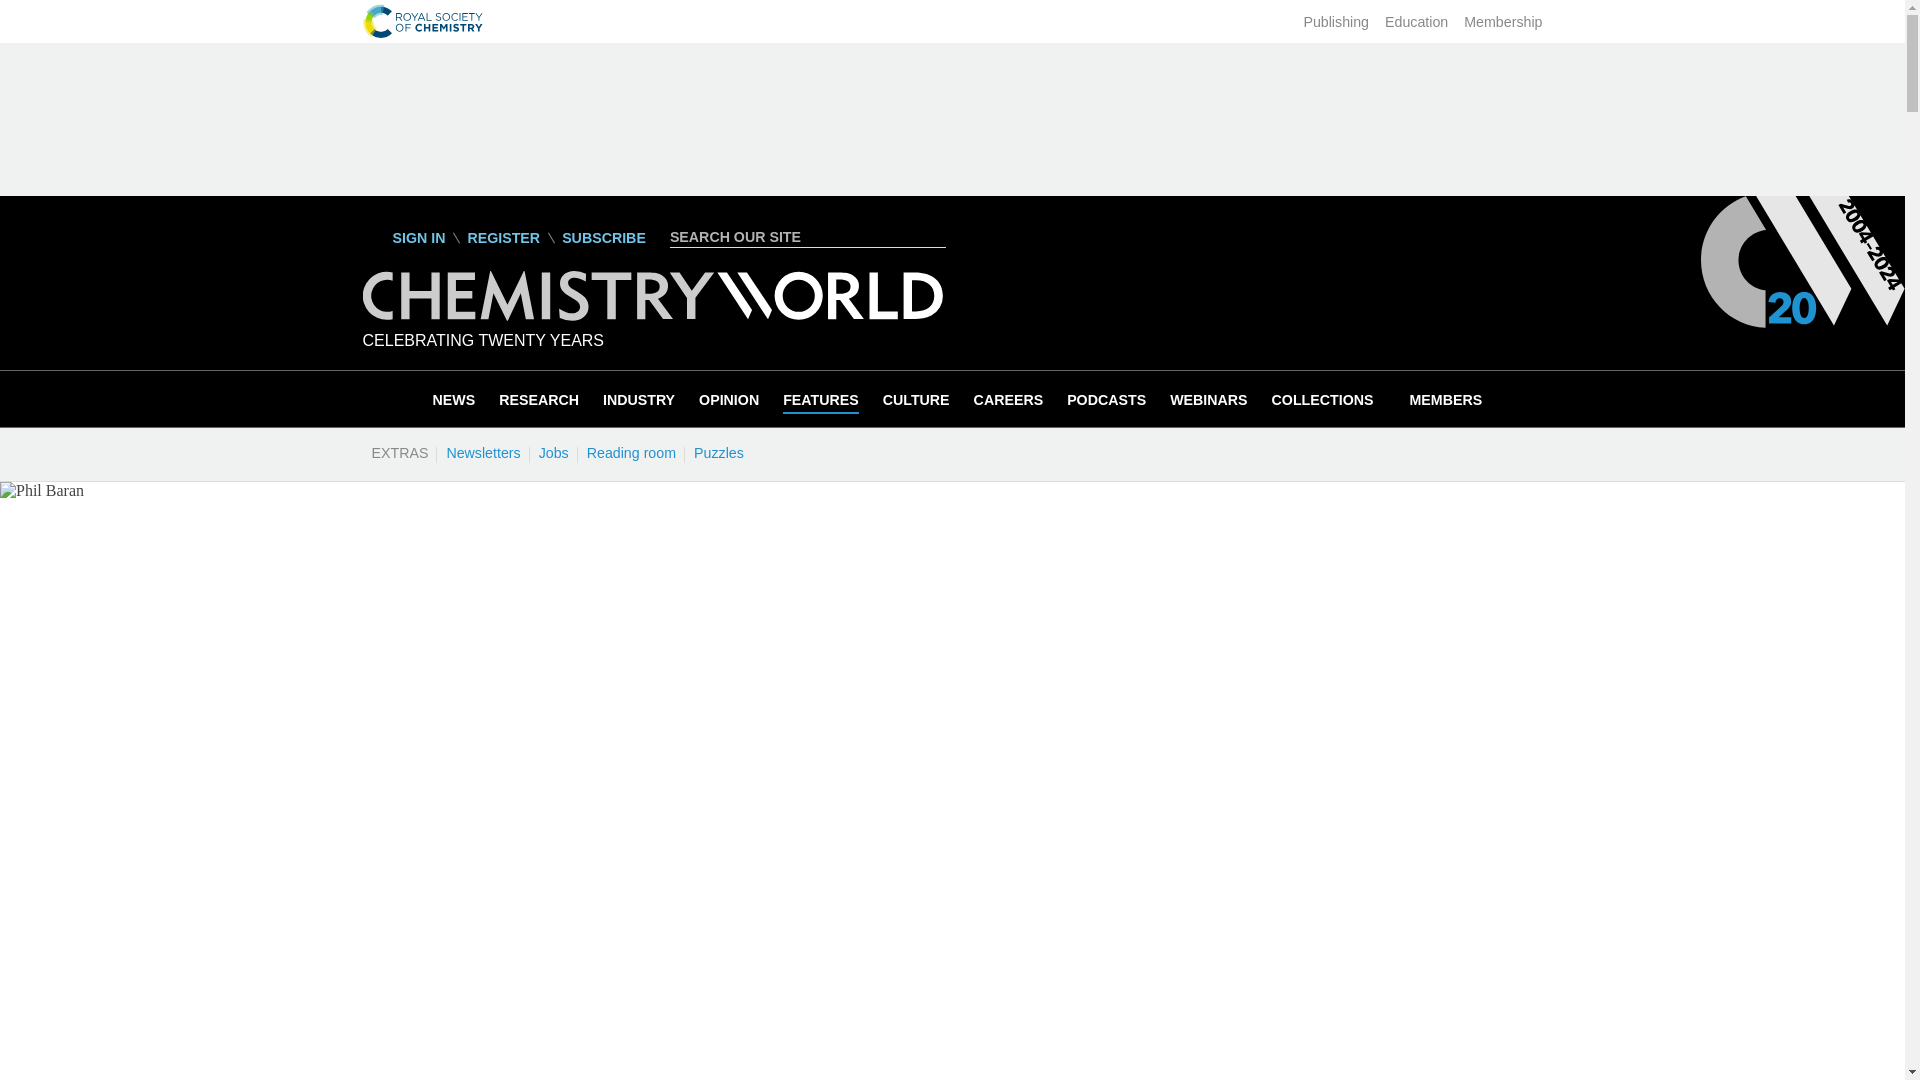 This screenshot has height=1080, width=1920. What do you see at coordinates (604, 238) in the screenshot?
I see `SUBSCRIBE` at bounding box center [604, 238].